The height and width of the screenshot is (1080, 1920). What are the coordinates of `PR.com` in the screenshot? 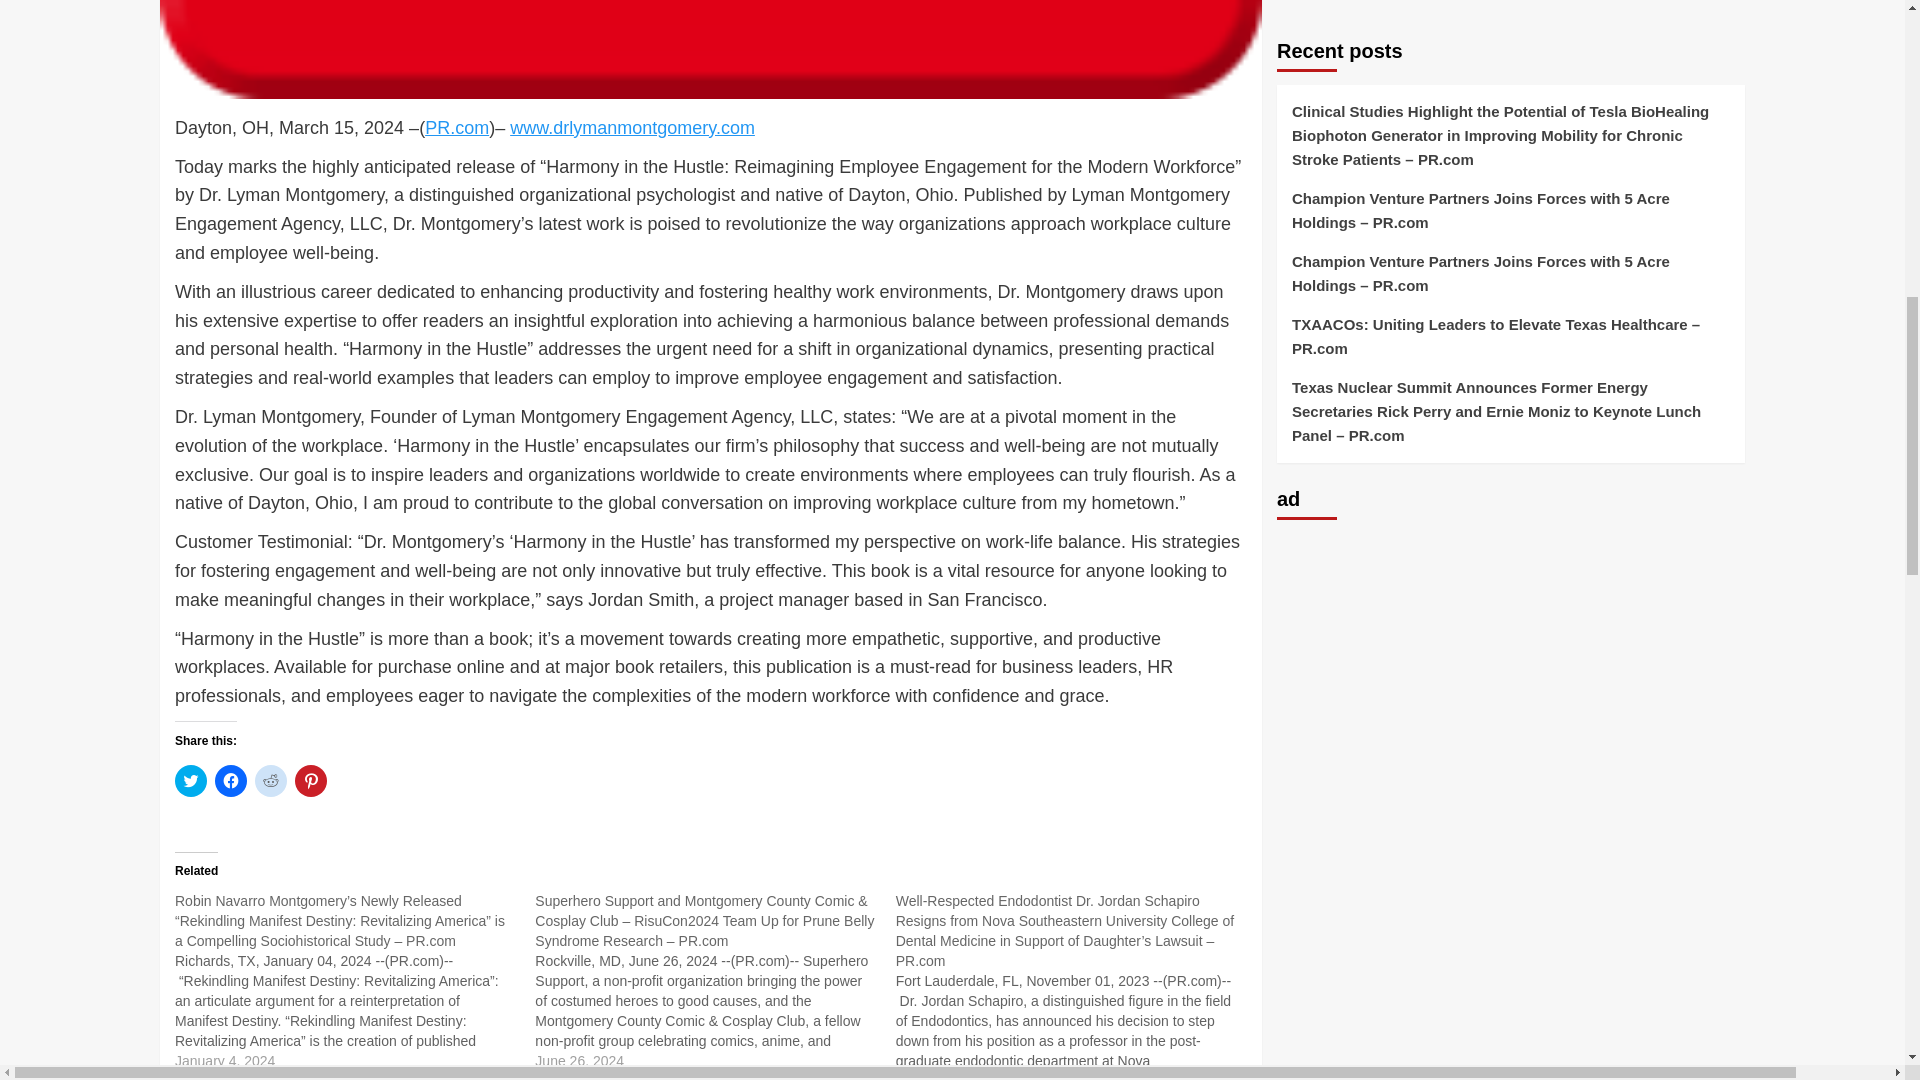 It's located at (456, 128).